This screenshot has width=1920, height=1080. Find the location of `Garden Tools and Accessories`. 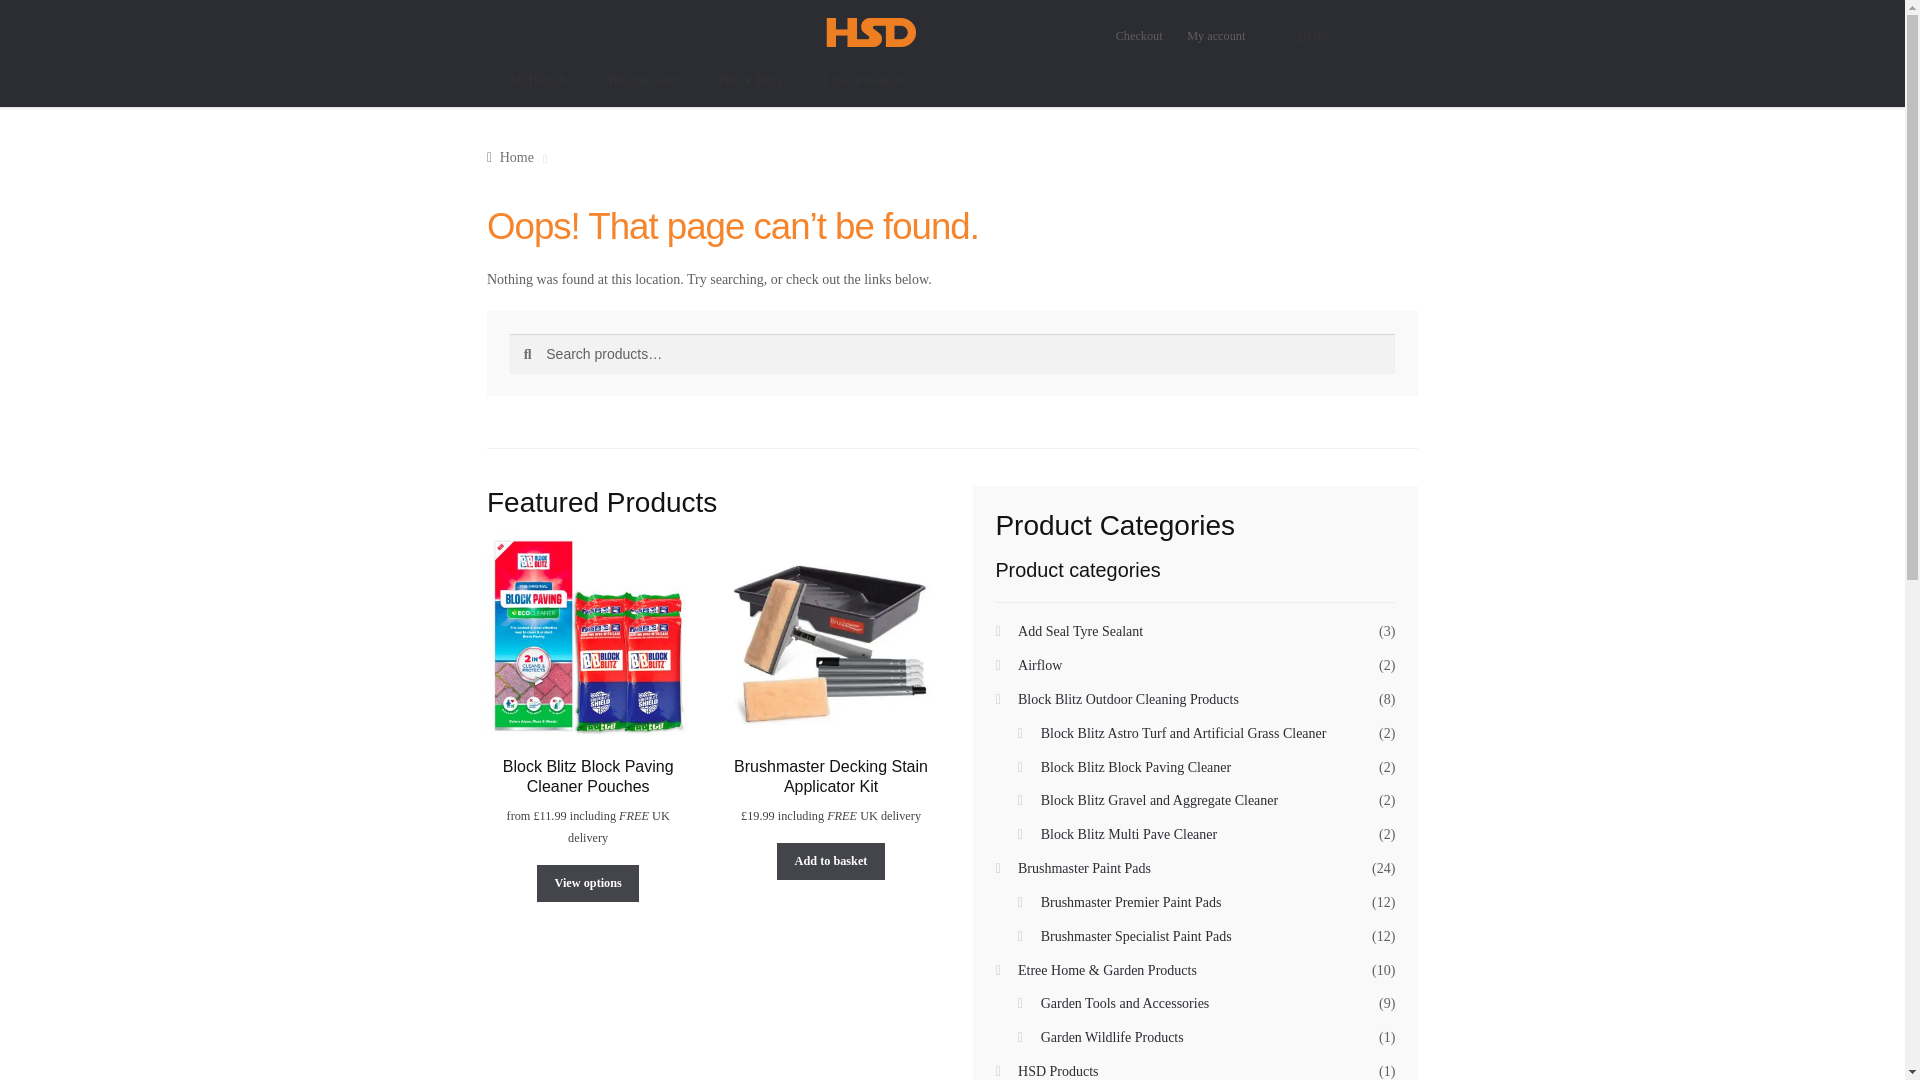

Garden Tools and Accessories is located at coordinates (1124, 1002).